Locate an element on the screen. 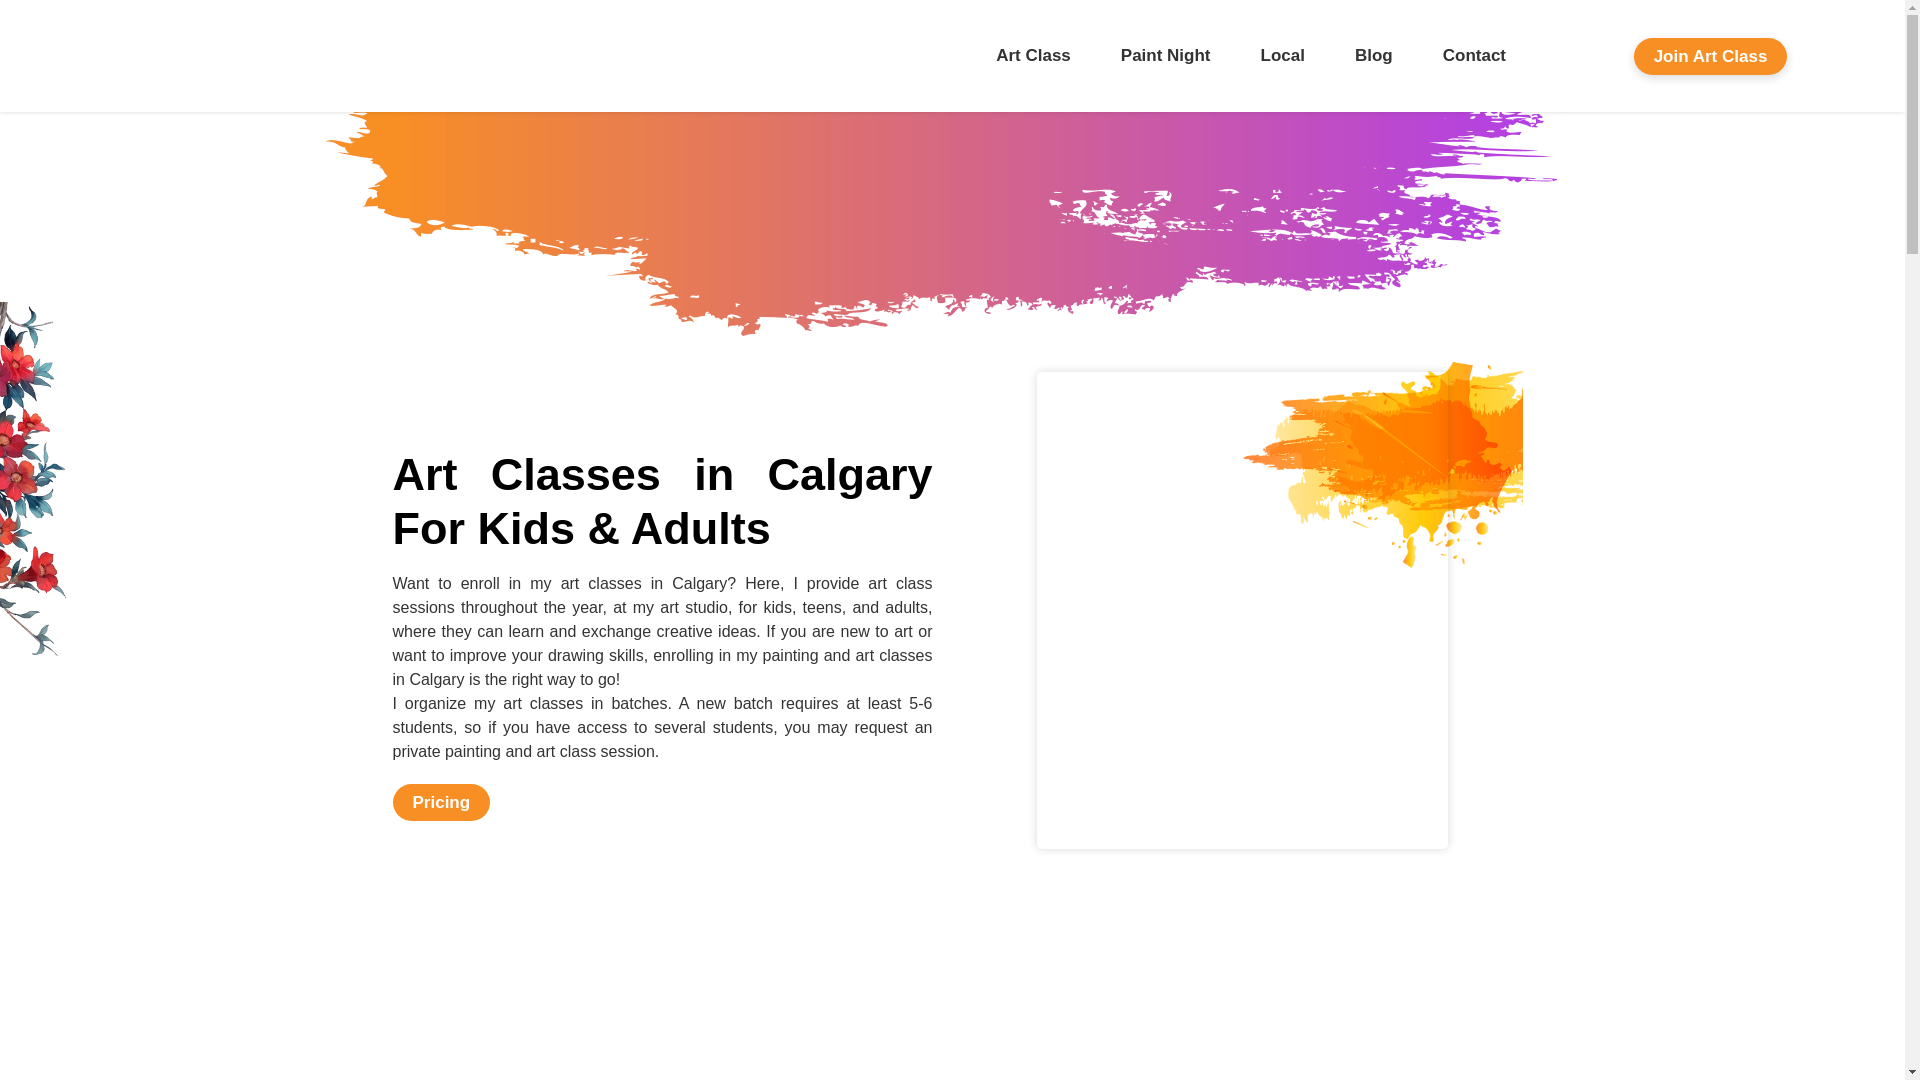  Blog is located at coordinates (1374, 56).